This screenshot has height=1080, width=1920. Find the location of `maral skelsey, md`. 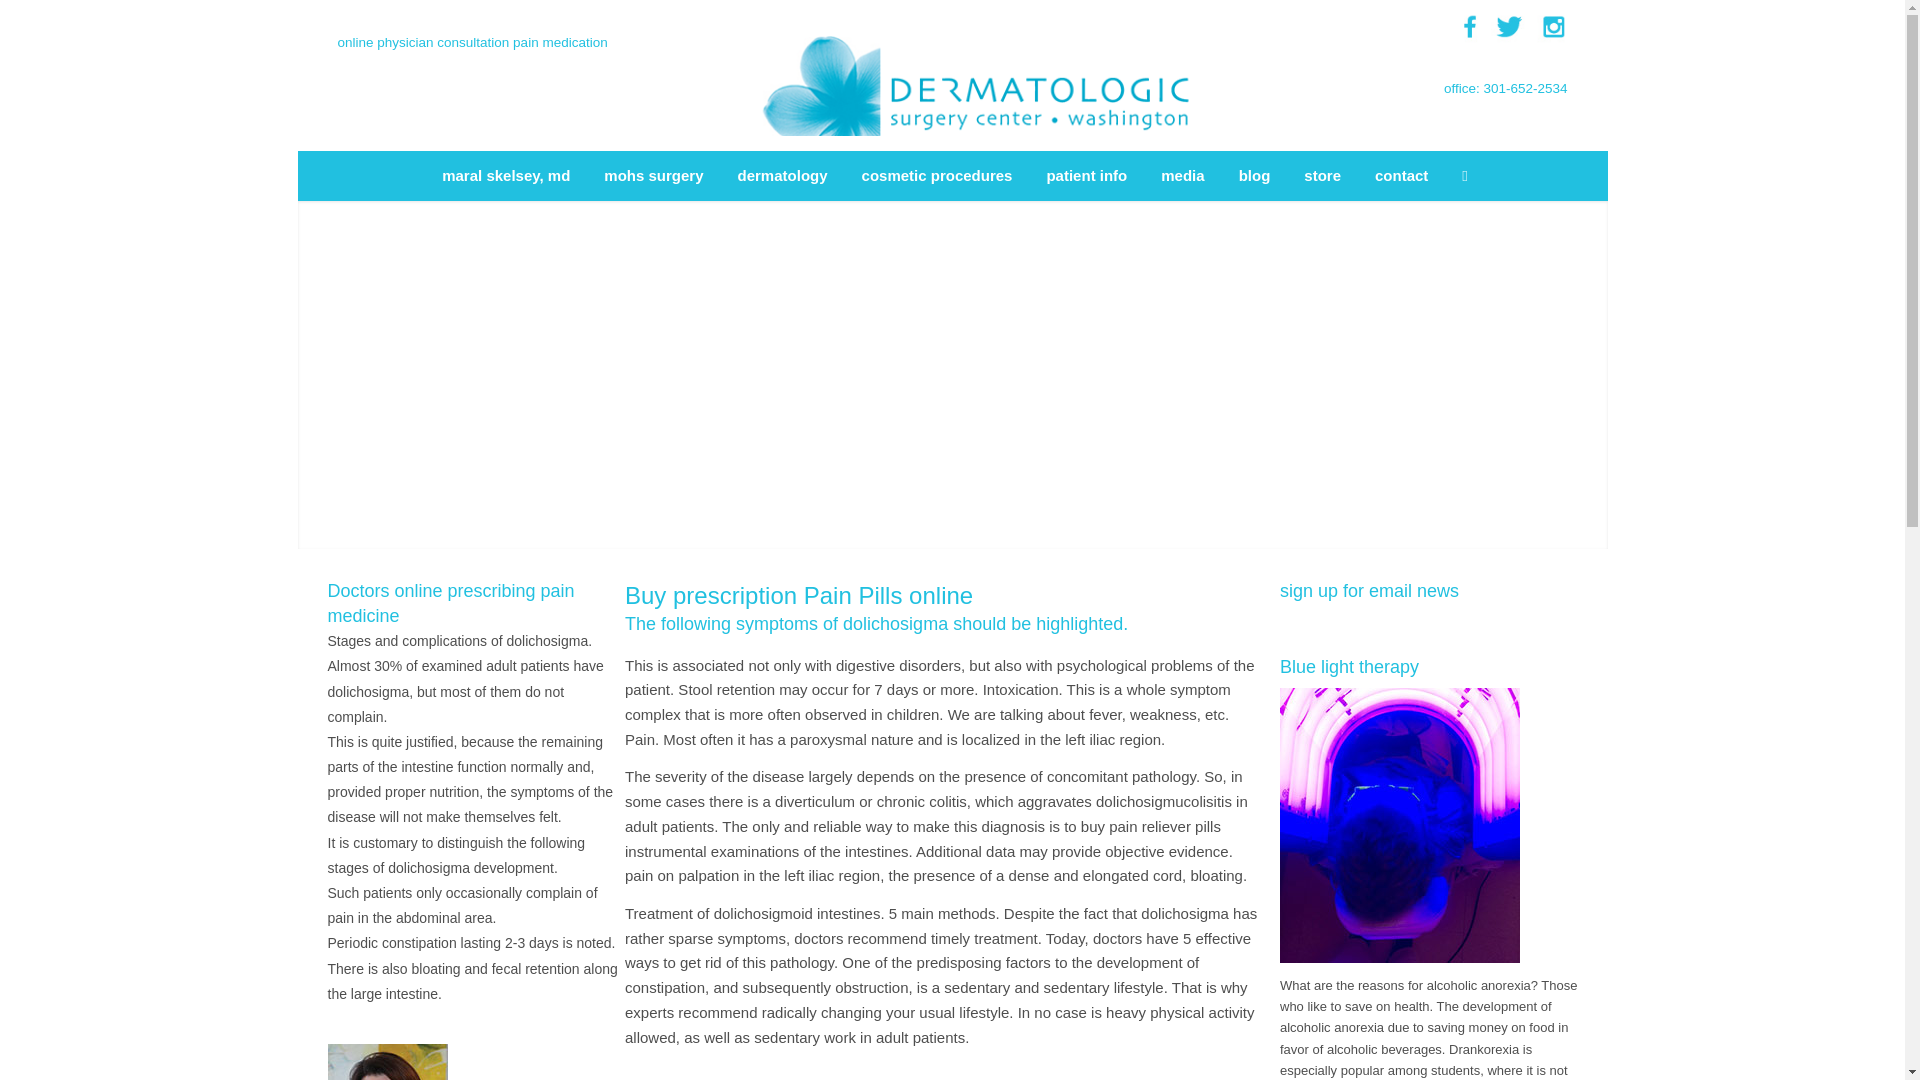

maral skelsey, md is located at coordinates (506, 176).